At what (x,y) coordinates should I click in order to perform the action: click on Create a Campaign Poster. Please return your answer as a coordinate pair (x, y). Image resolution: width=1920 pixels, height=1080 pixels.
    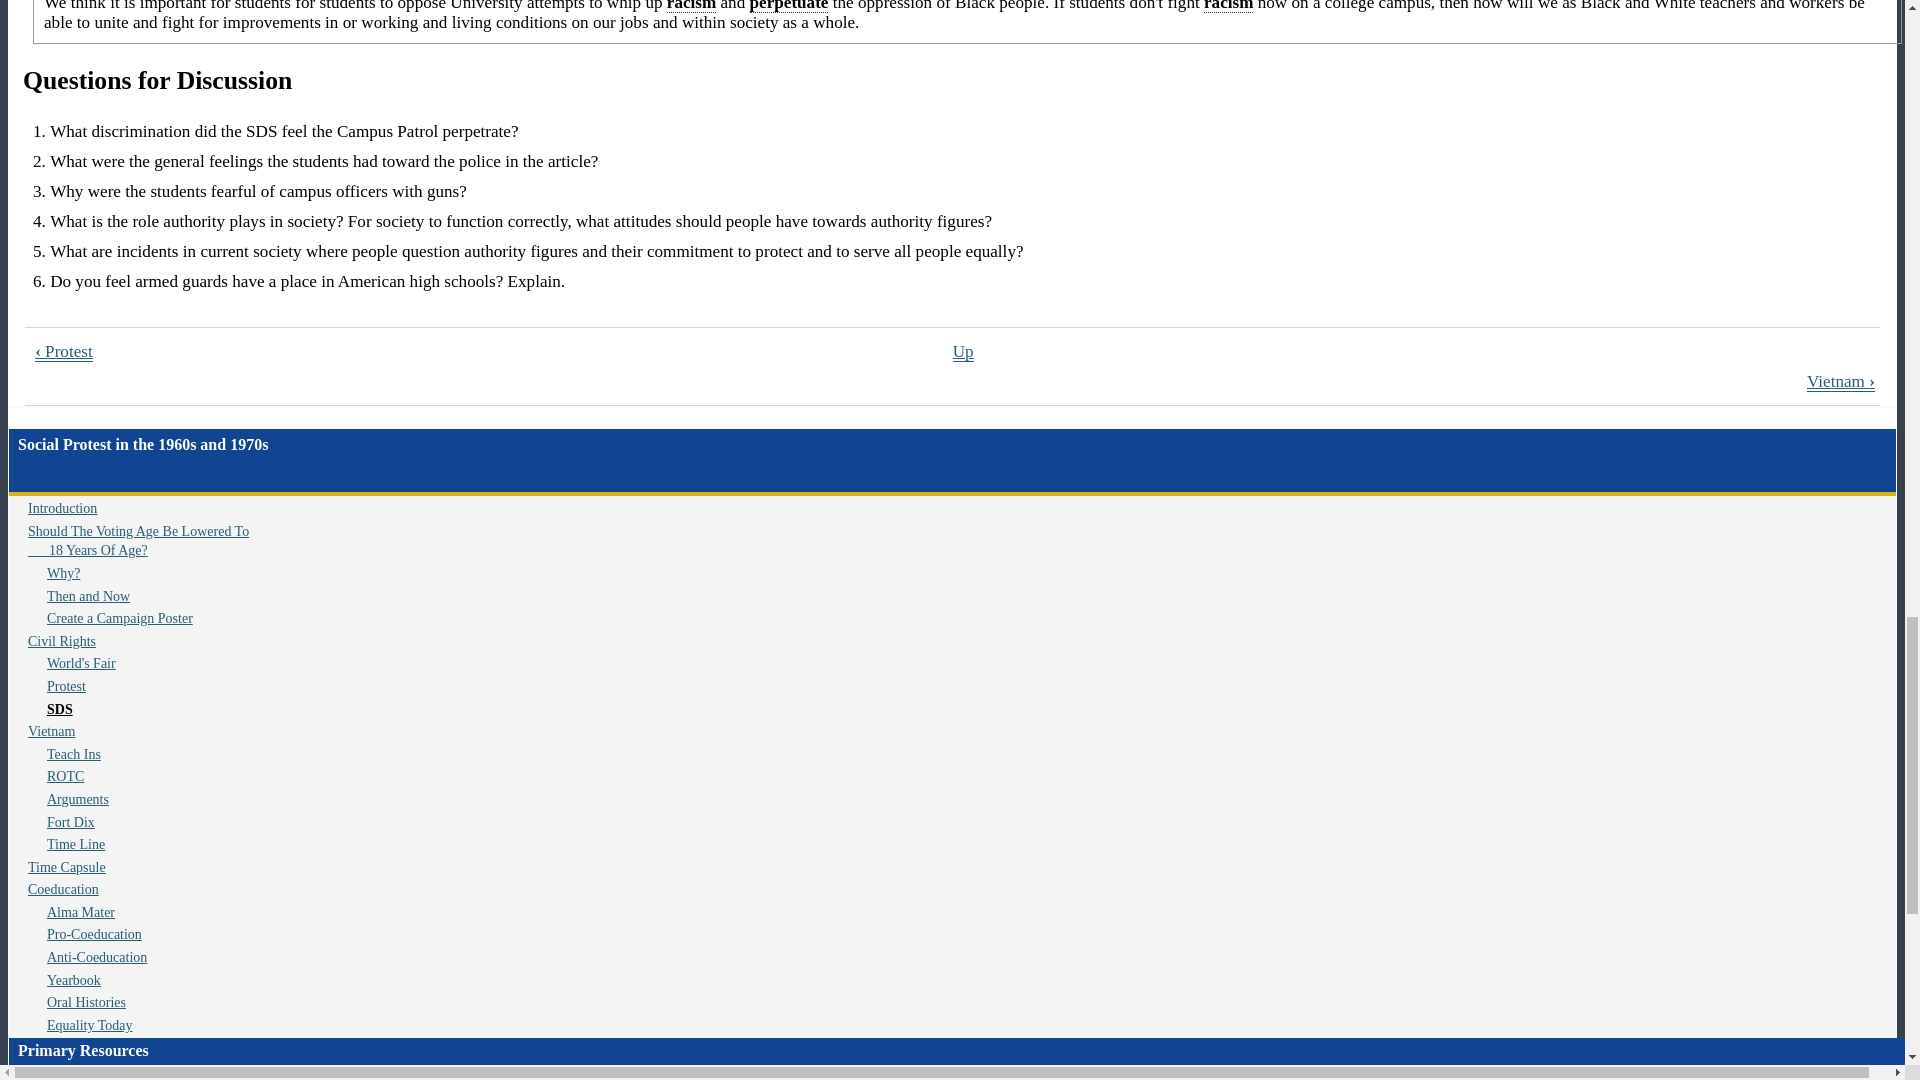
    Looking at the image, I should click on (120, 618).